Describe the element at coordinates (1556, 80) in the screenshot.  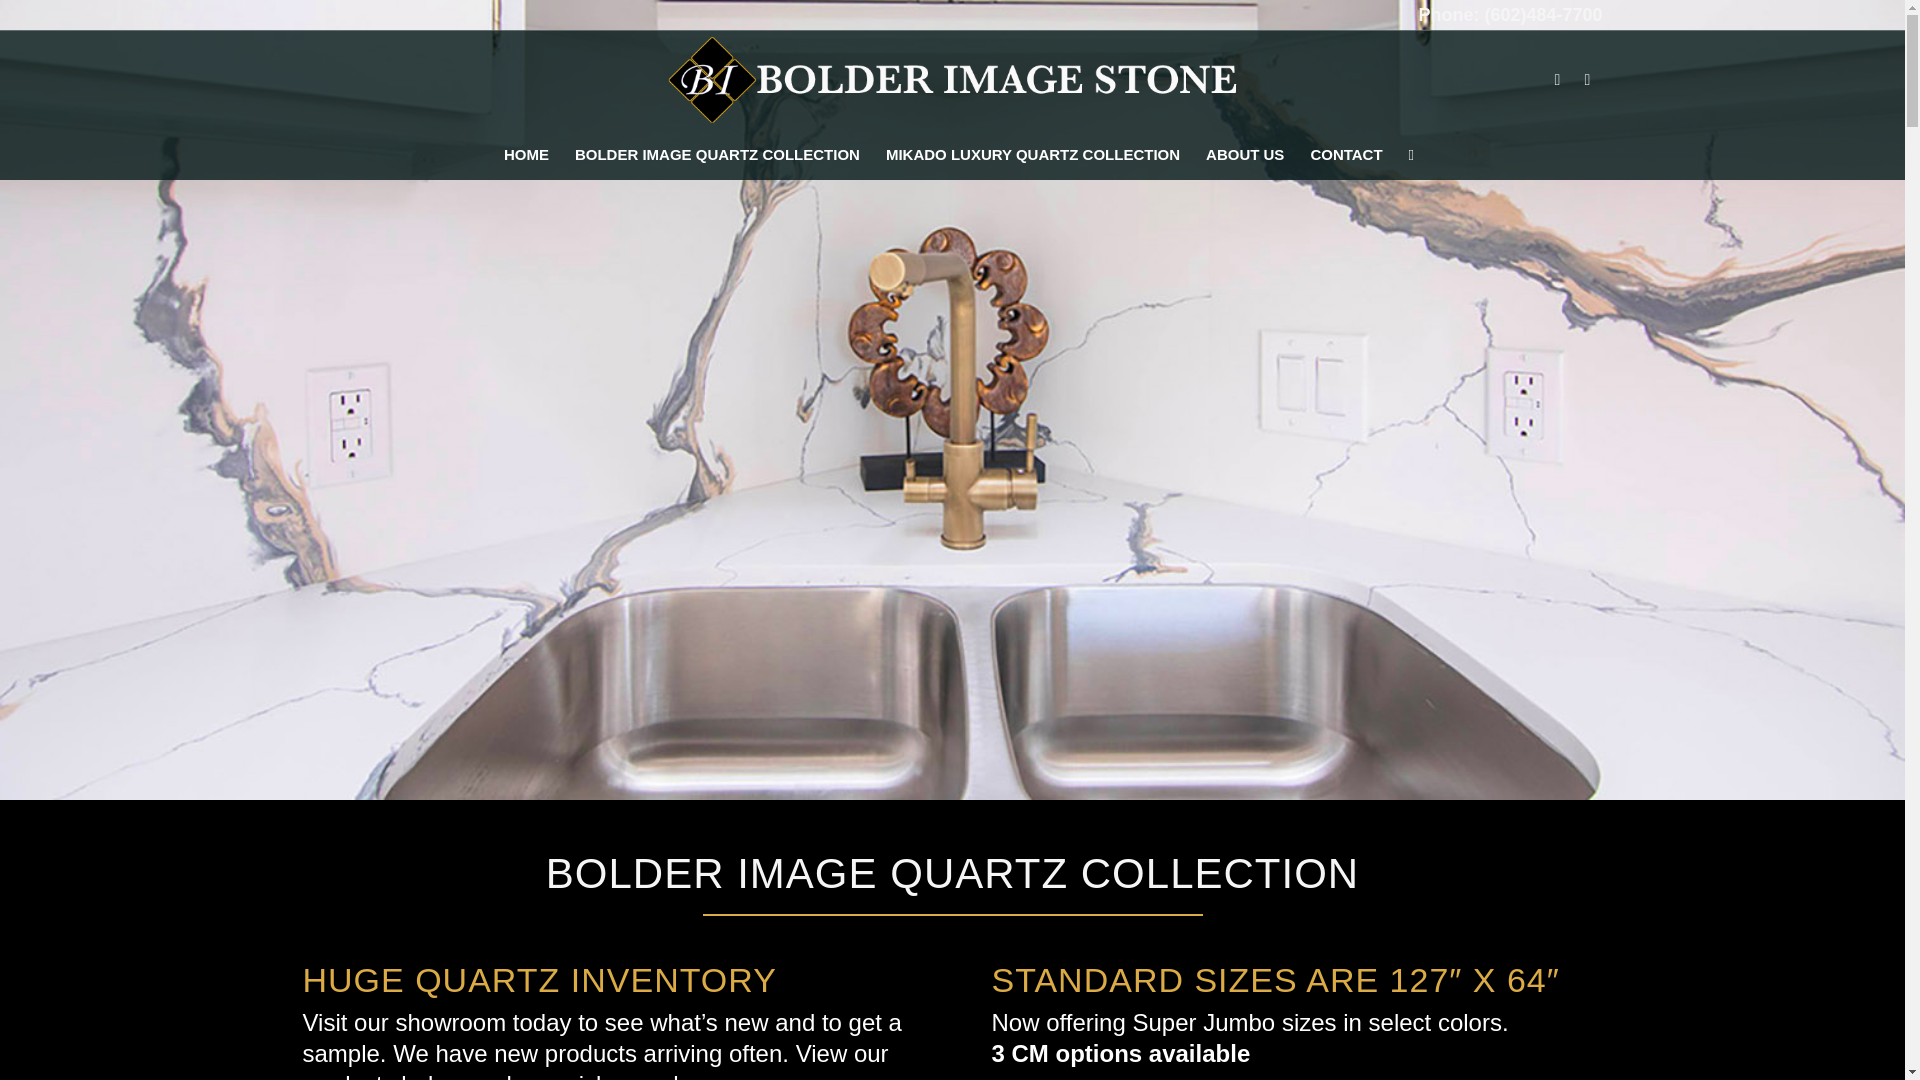
I see `Facebook` at that location.